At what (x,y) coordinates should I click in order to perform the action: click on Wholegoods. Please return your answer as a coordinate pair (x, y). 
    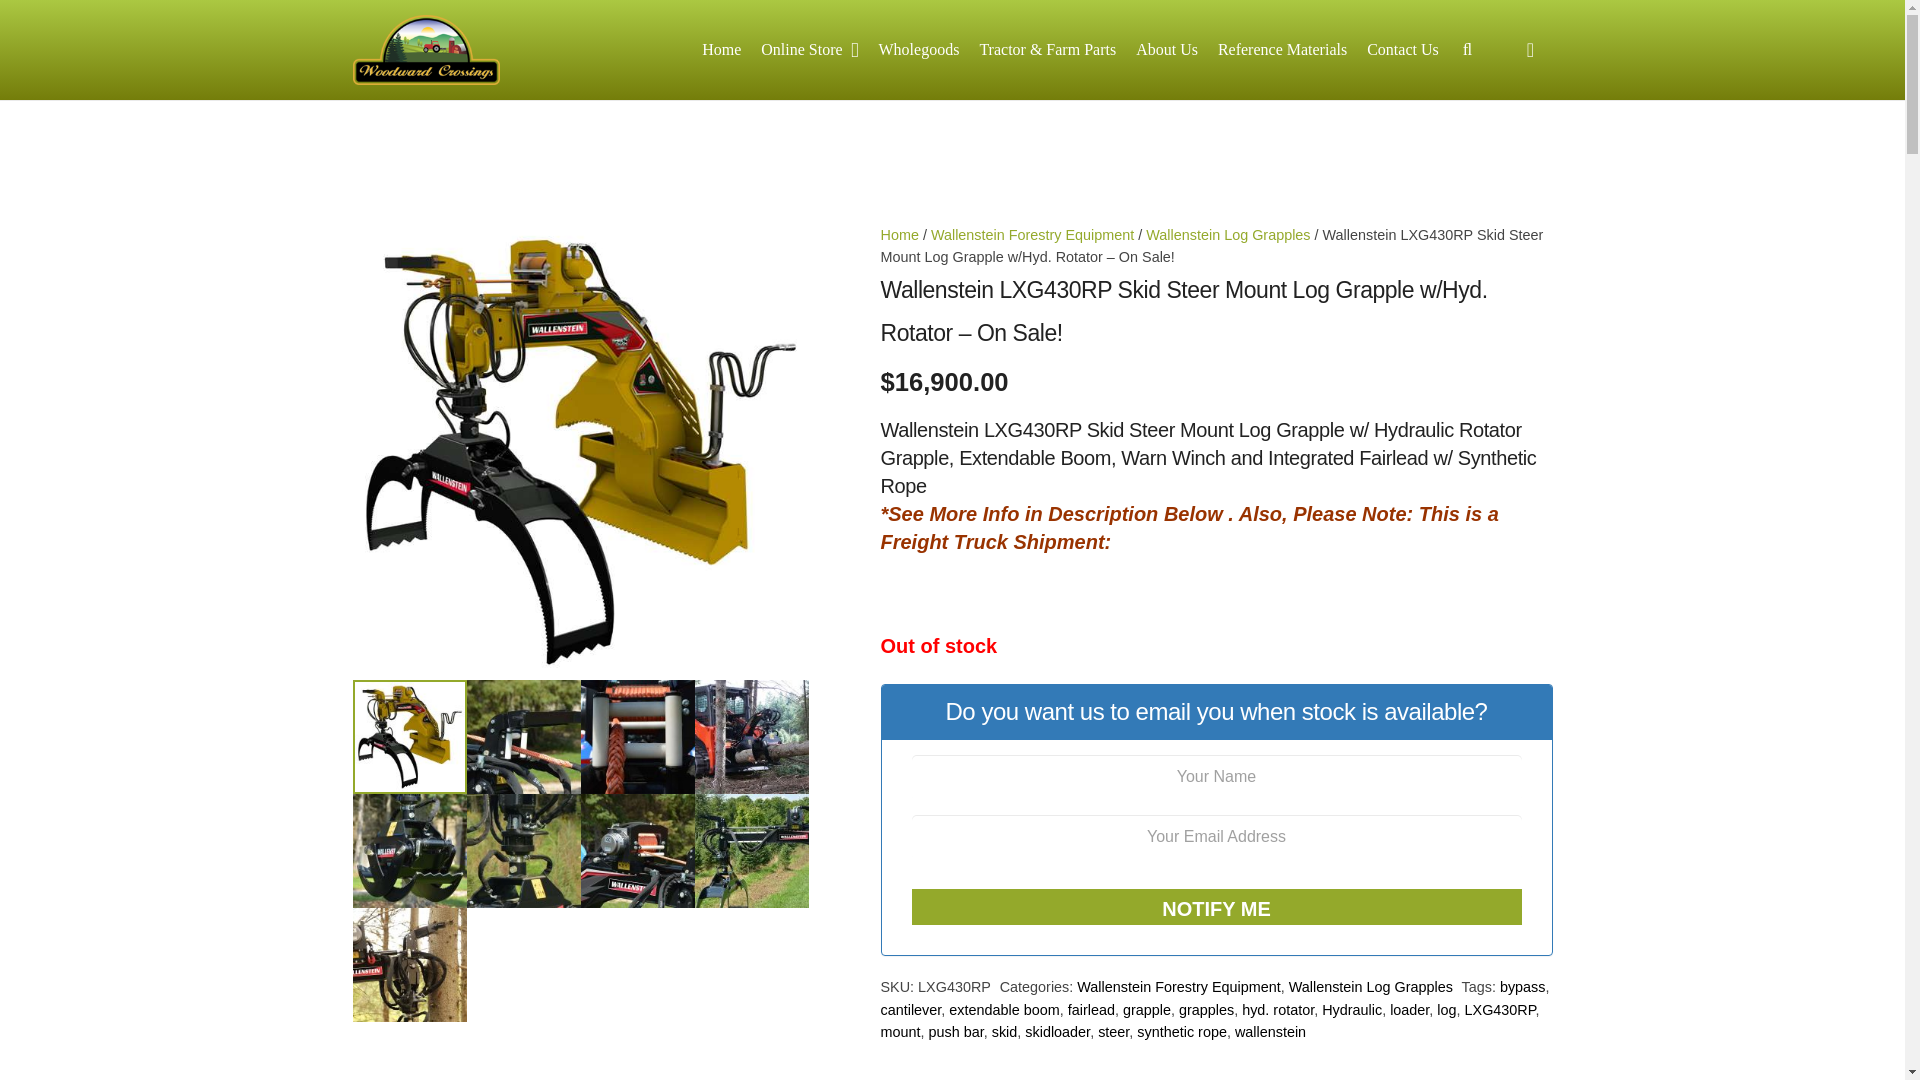
    Looking at the image, I should click on (919, 49).